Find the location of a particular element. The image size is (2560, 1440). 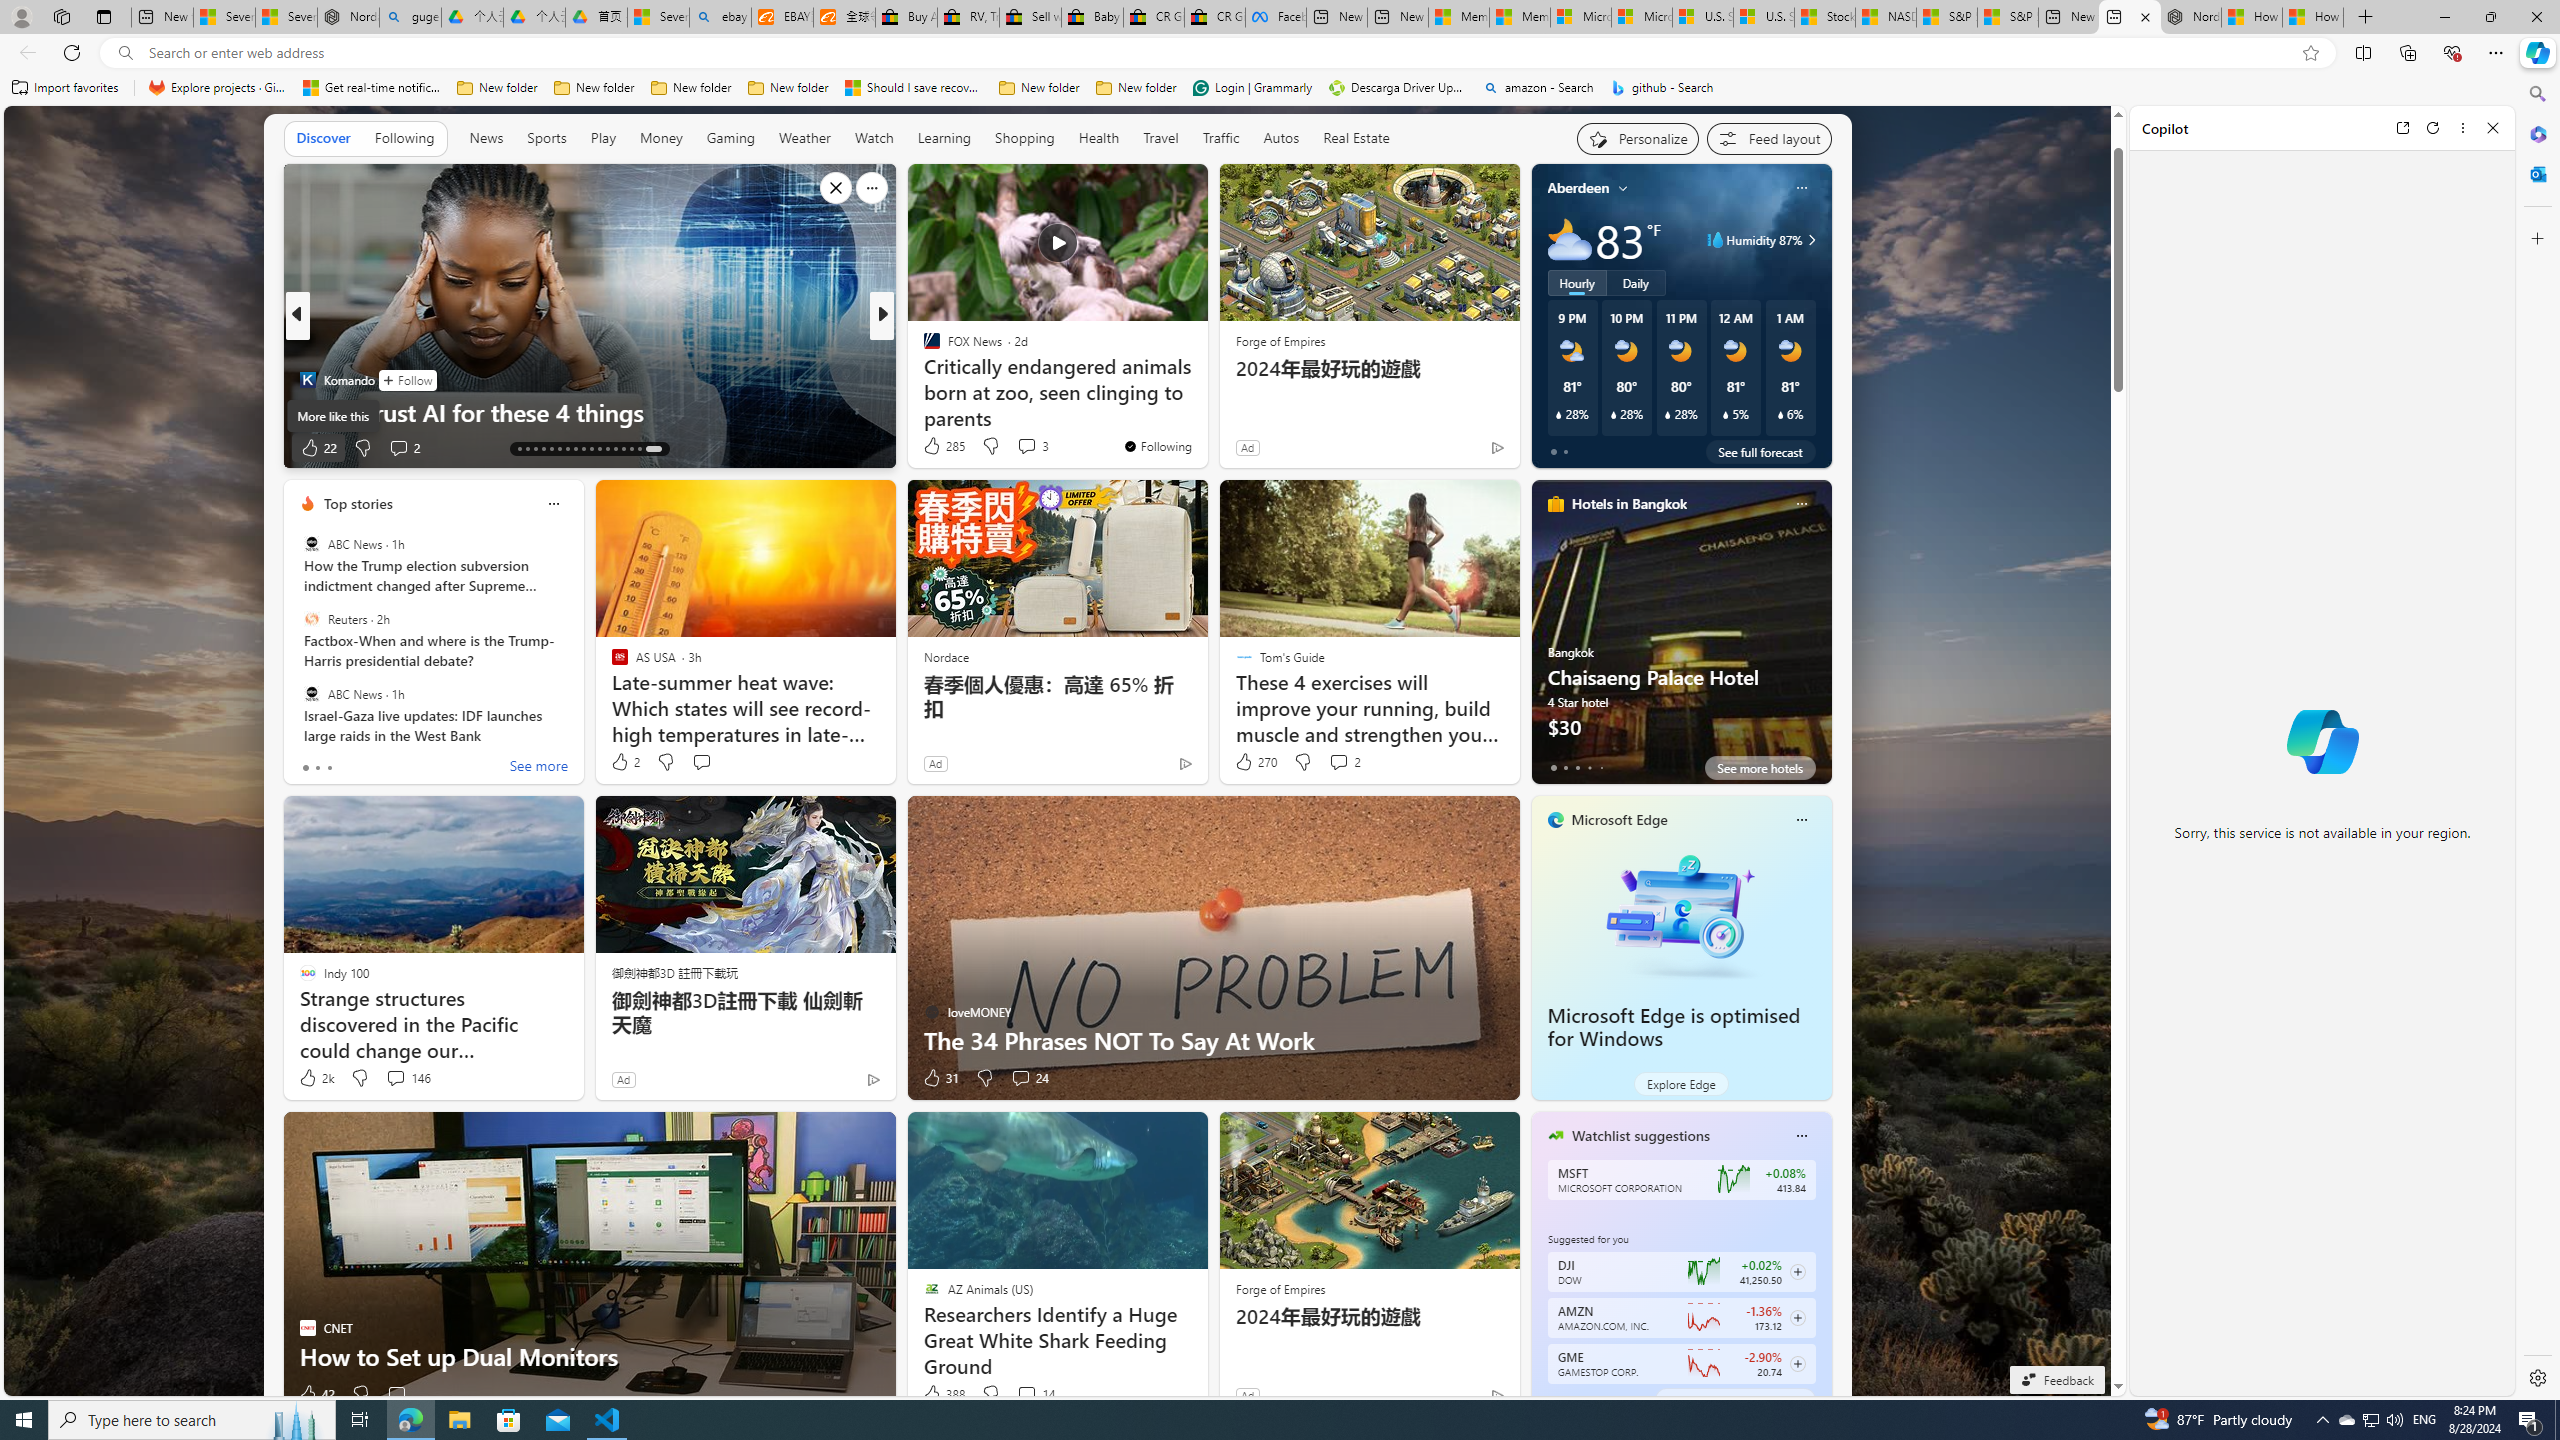

Real Estate is located at coordinates (1356, 139).